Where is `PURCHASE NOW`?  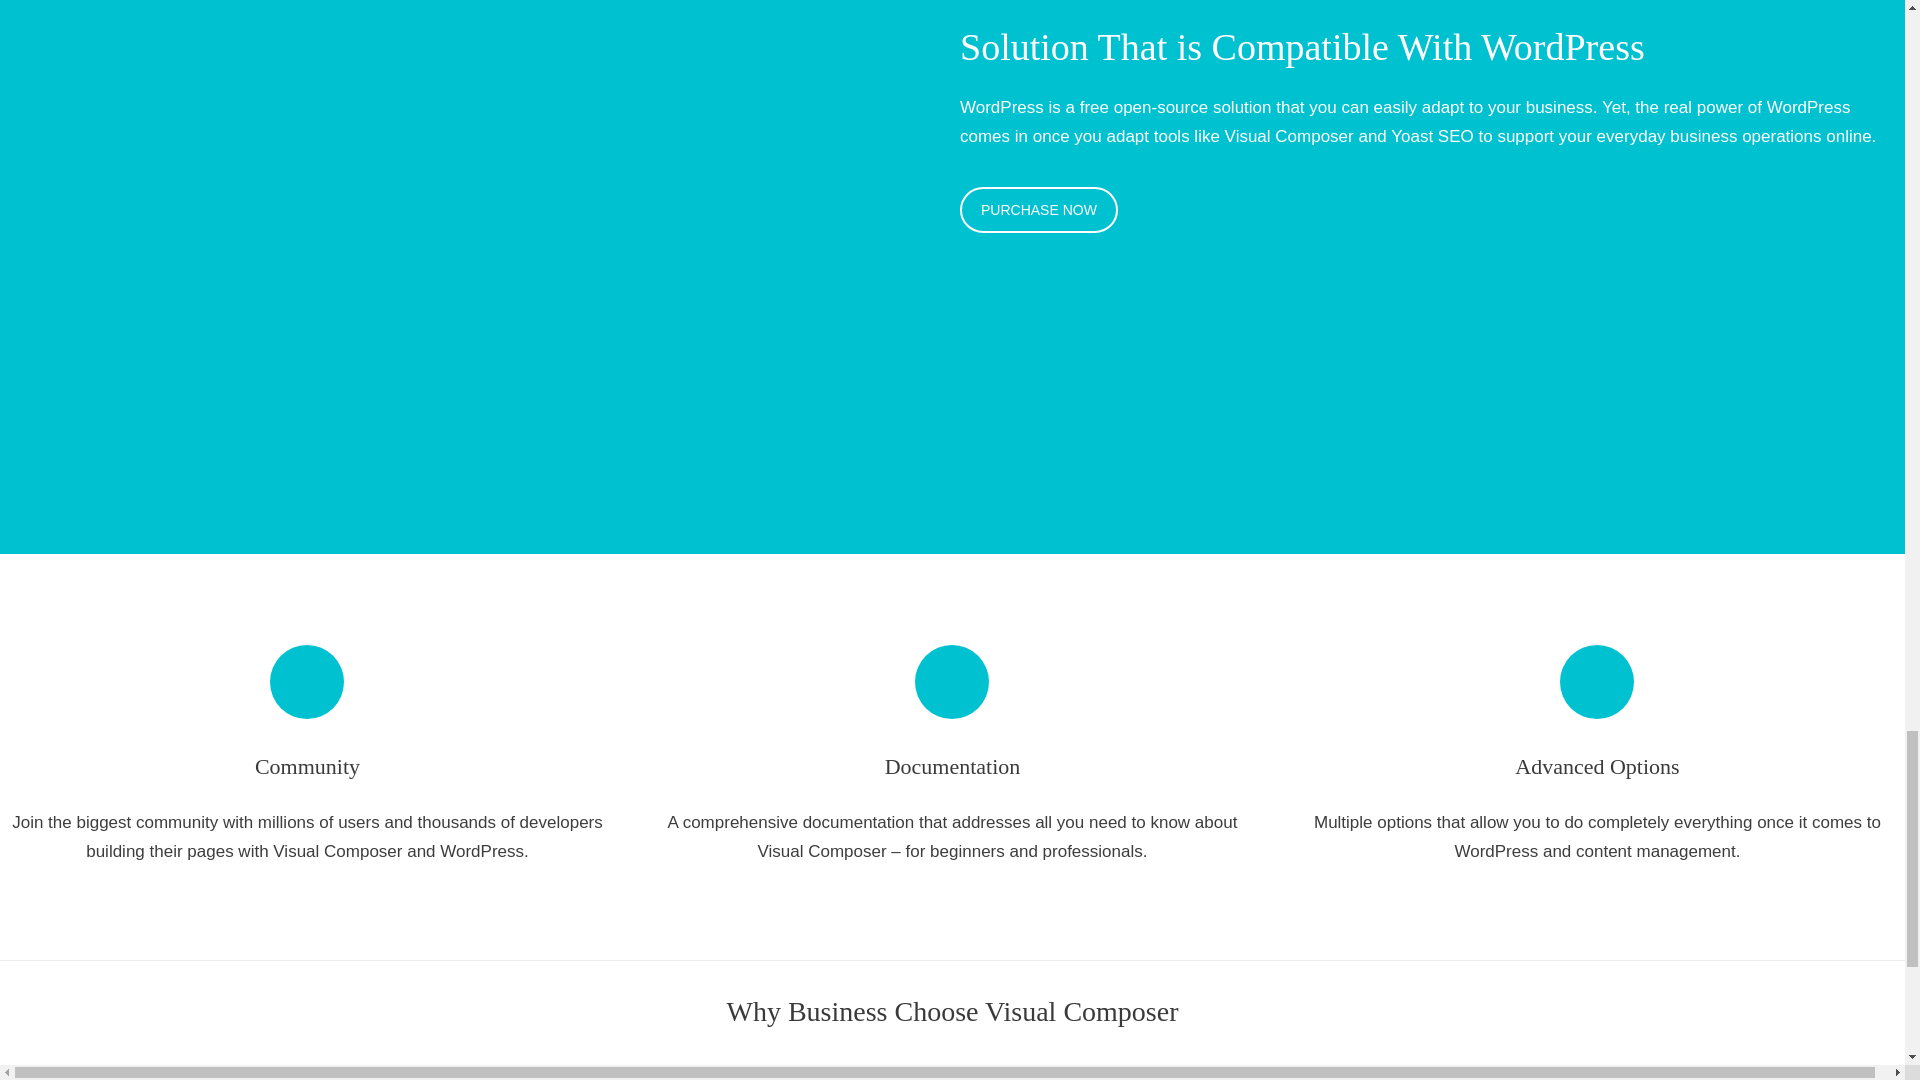 PURCHASE NOW is located at coordinates (1038, 210).